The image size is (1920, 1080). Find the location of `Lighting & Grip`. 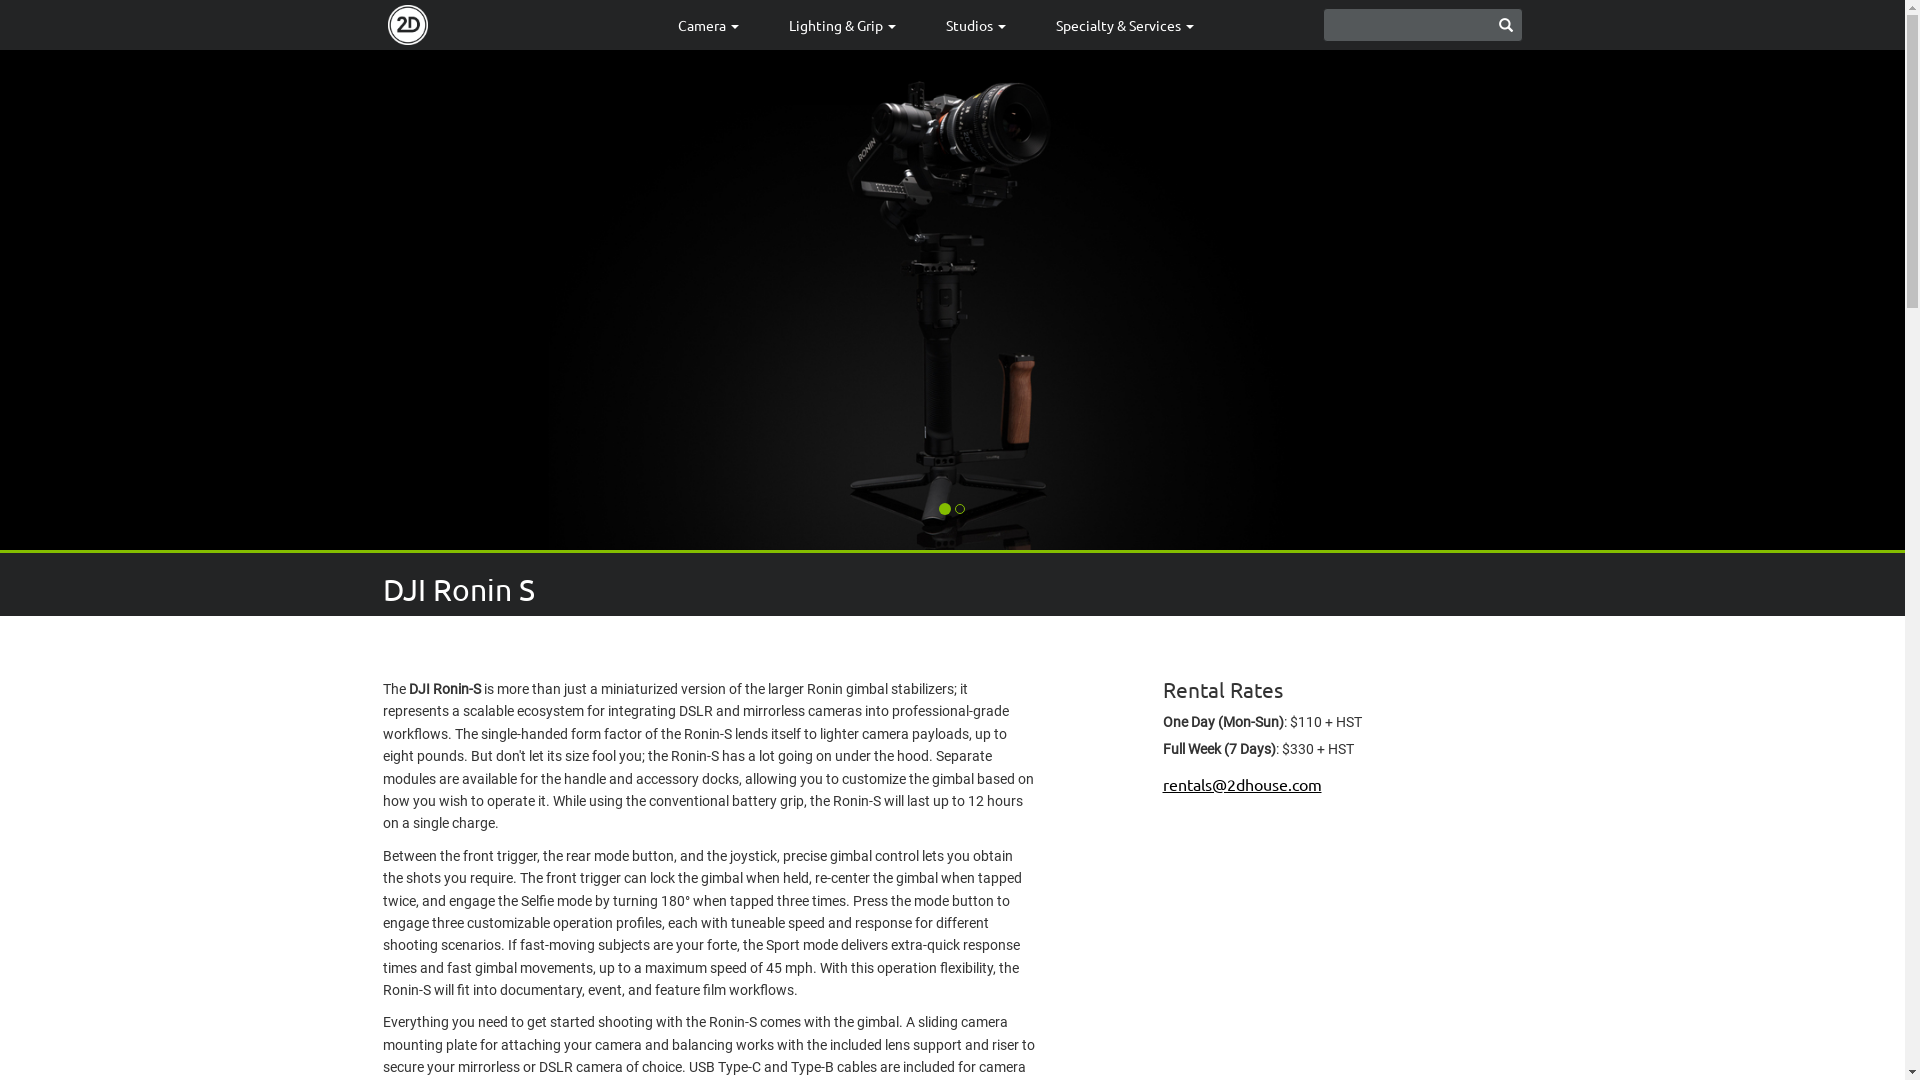

Lighting & Grip is located at coordinates (842, 25).